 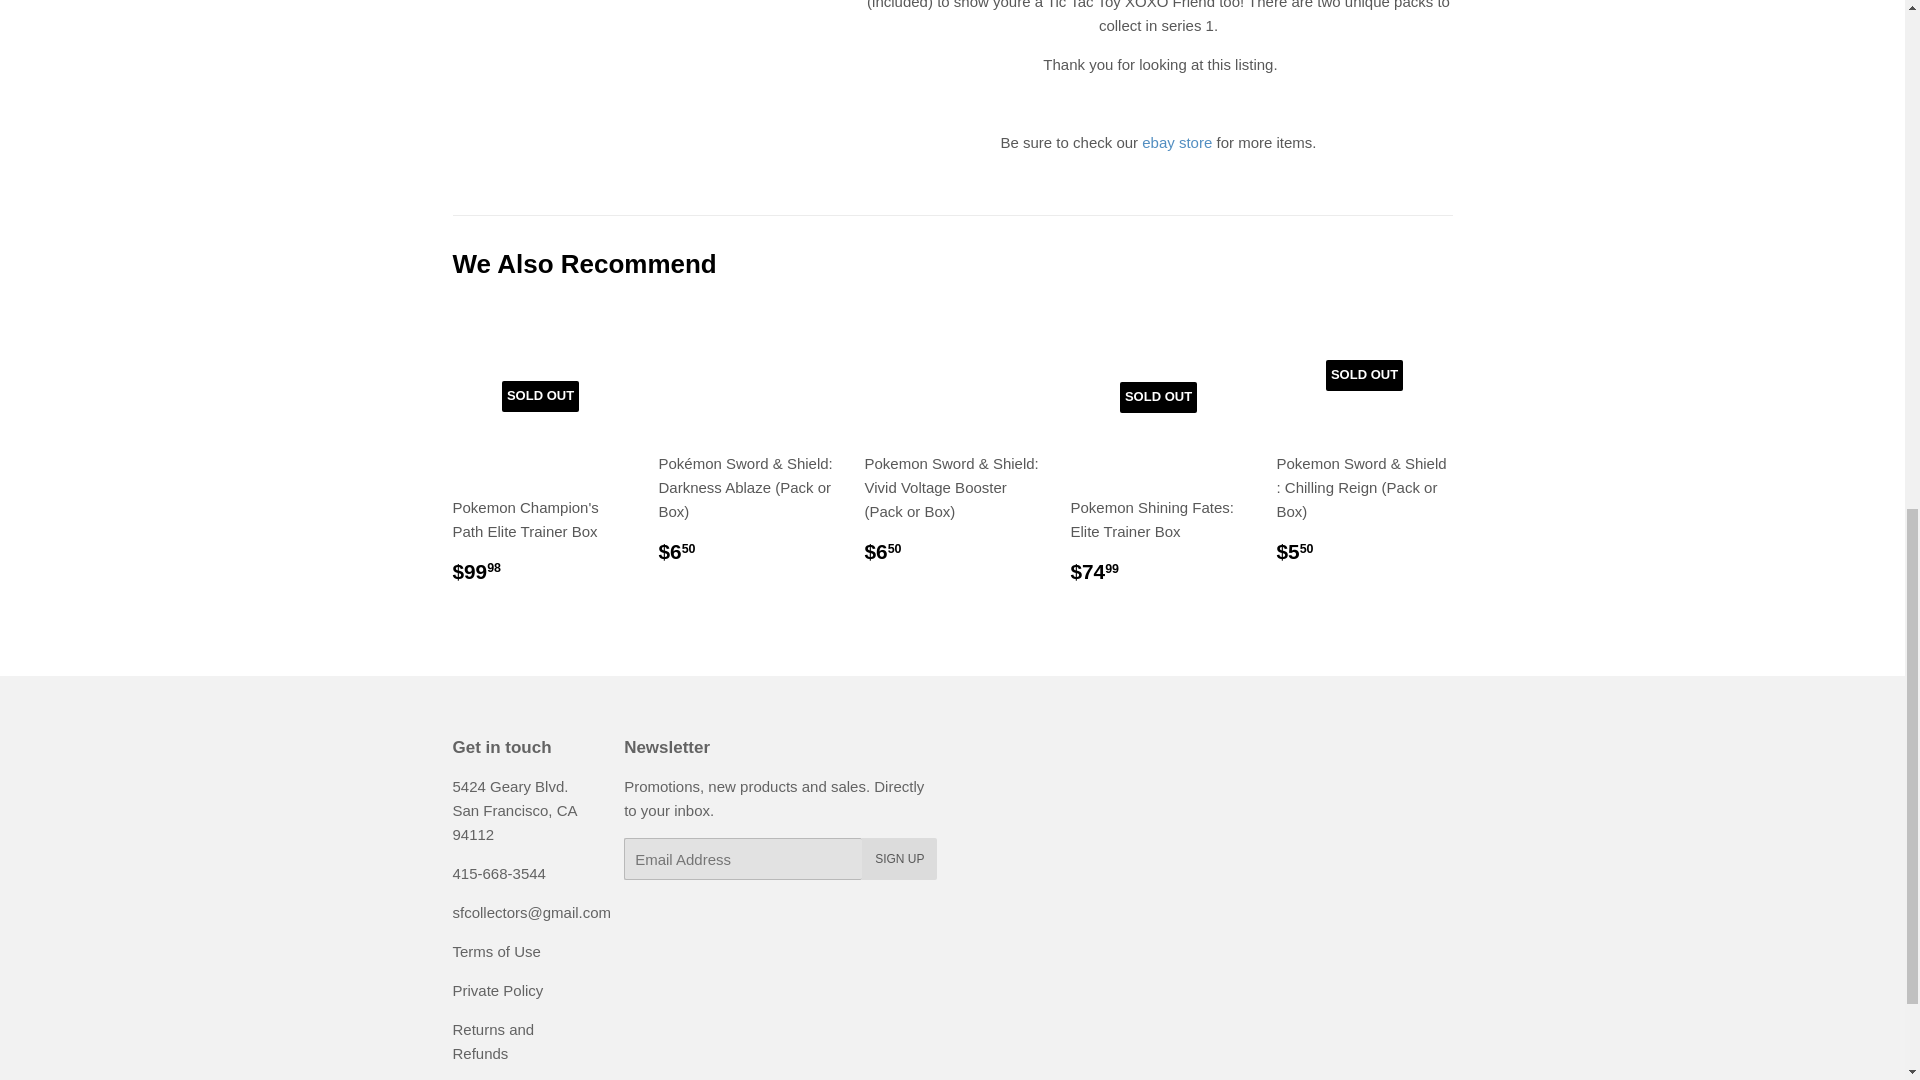 What do you see at coordinates (492, 1040) in the screenshot?
I see `Refund Policy` at bounding box center [492, 1040].